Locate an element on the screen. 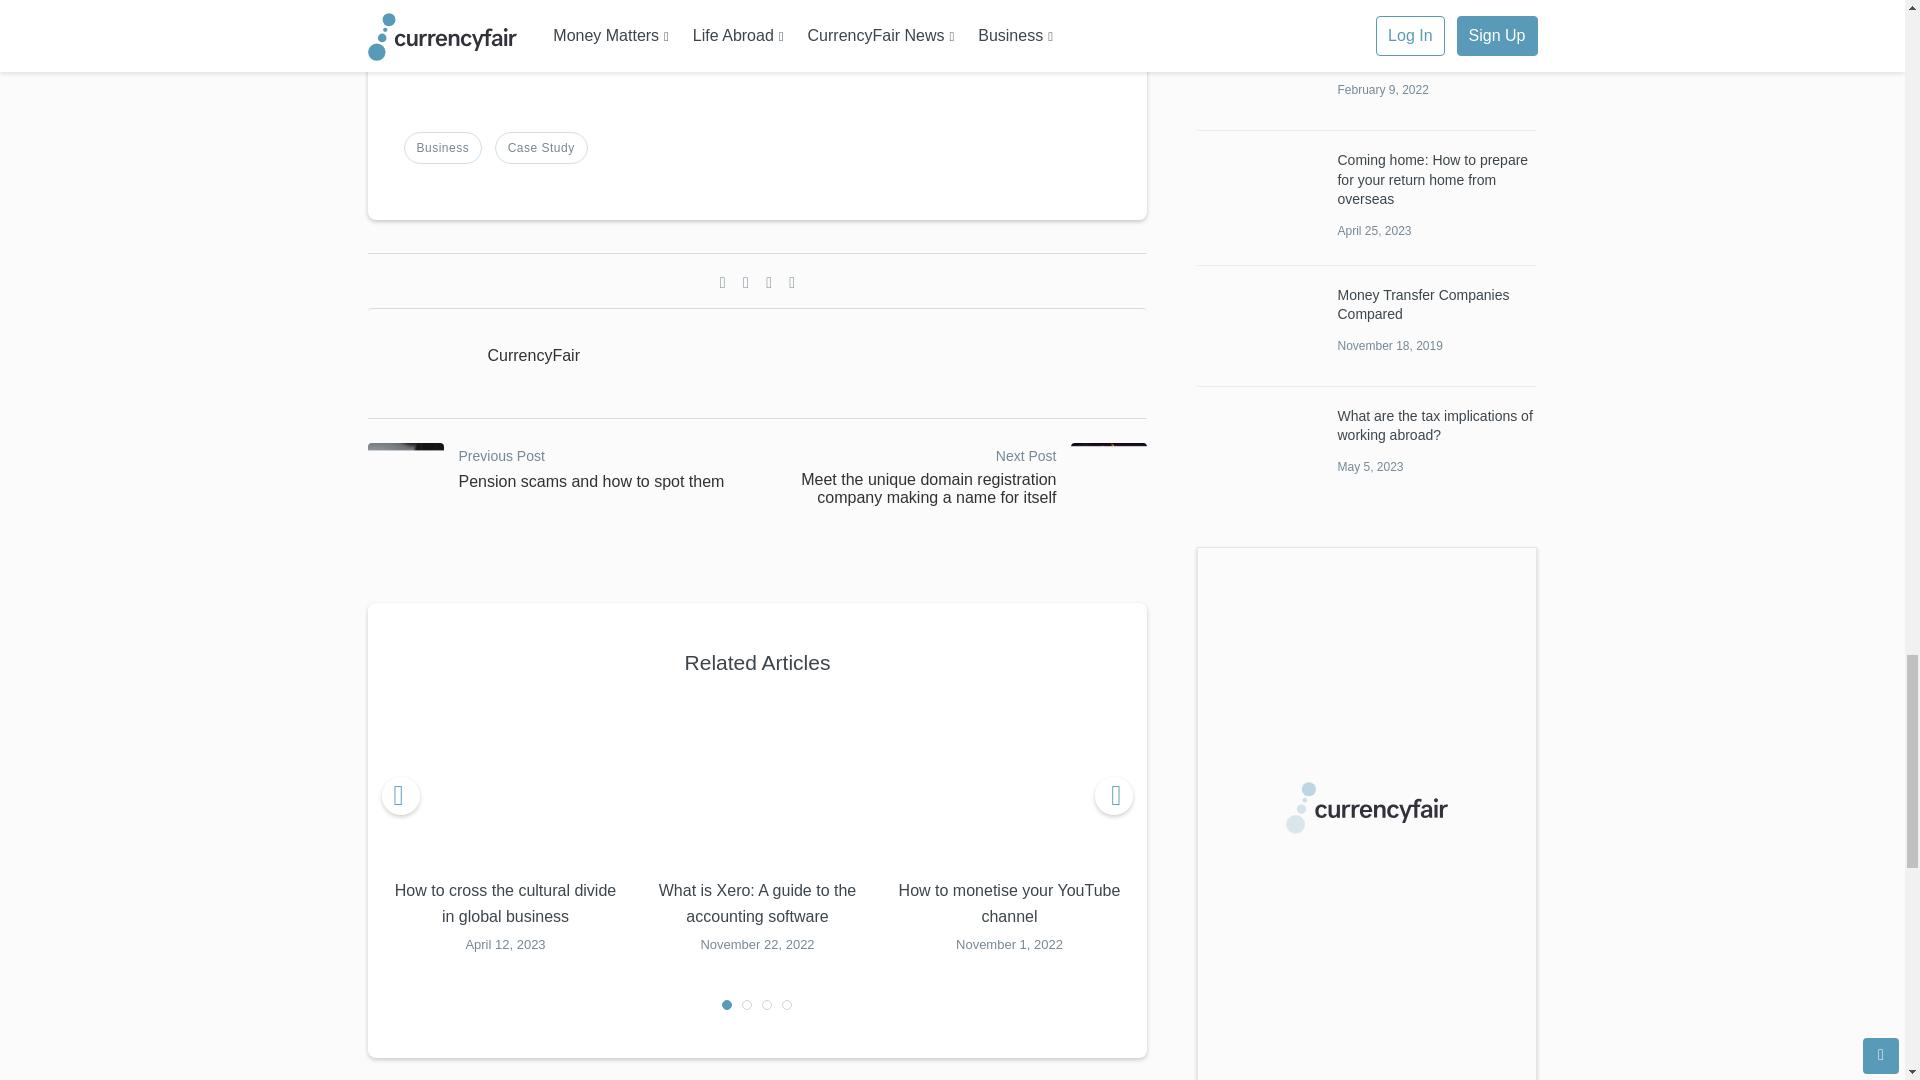 This screenshot has height=1080, width=1920. How to monetise your YouTube channel is located at coordinates (1010, 782).